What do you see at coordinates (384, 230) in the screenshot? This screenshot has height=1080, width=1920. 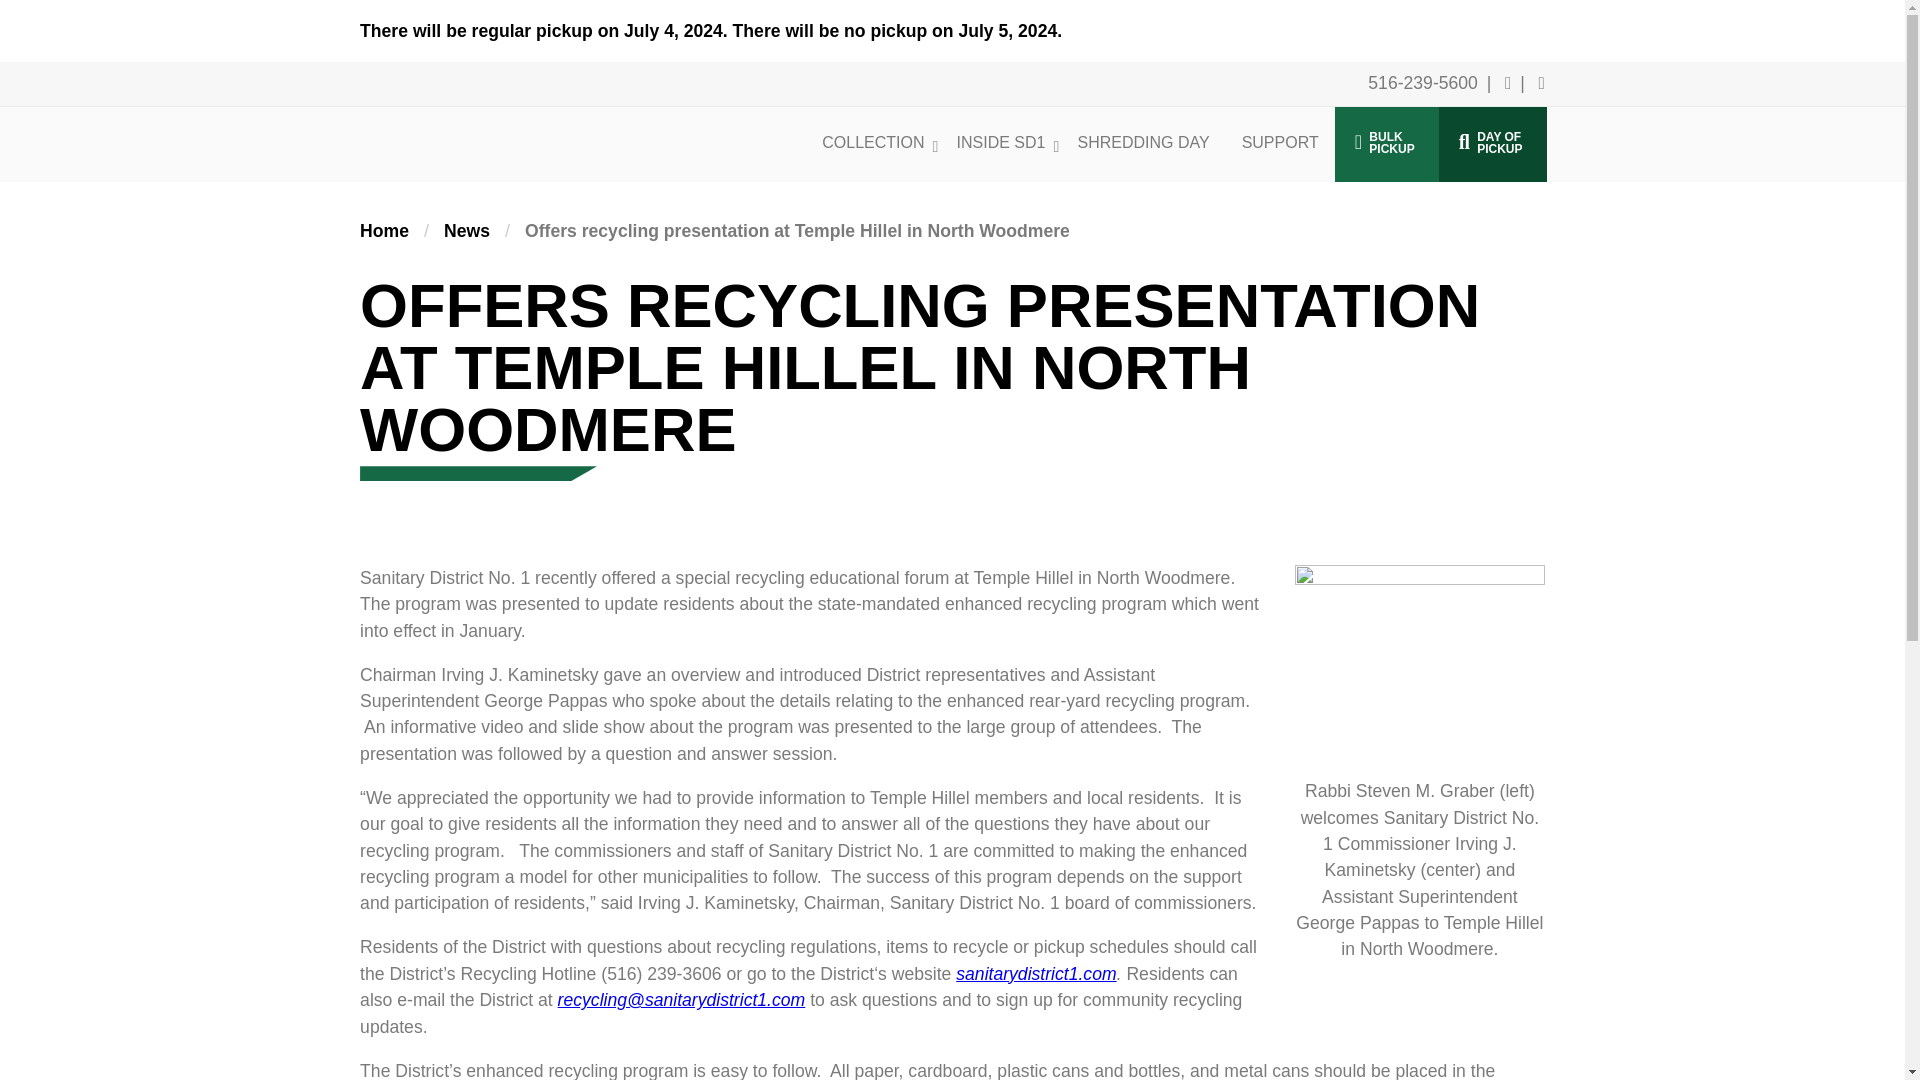 I see `INSIDE SD1` at bounding box center [384, 230].